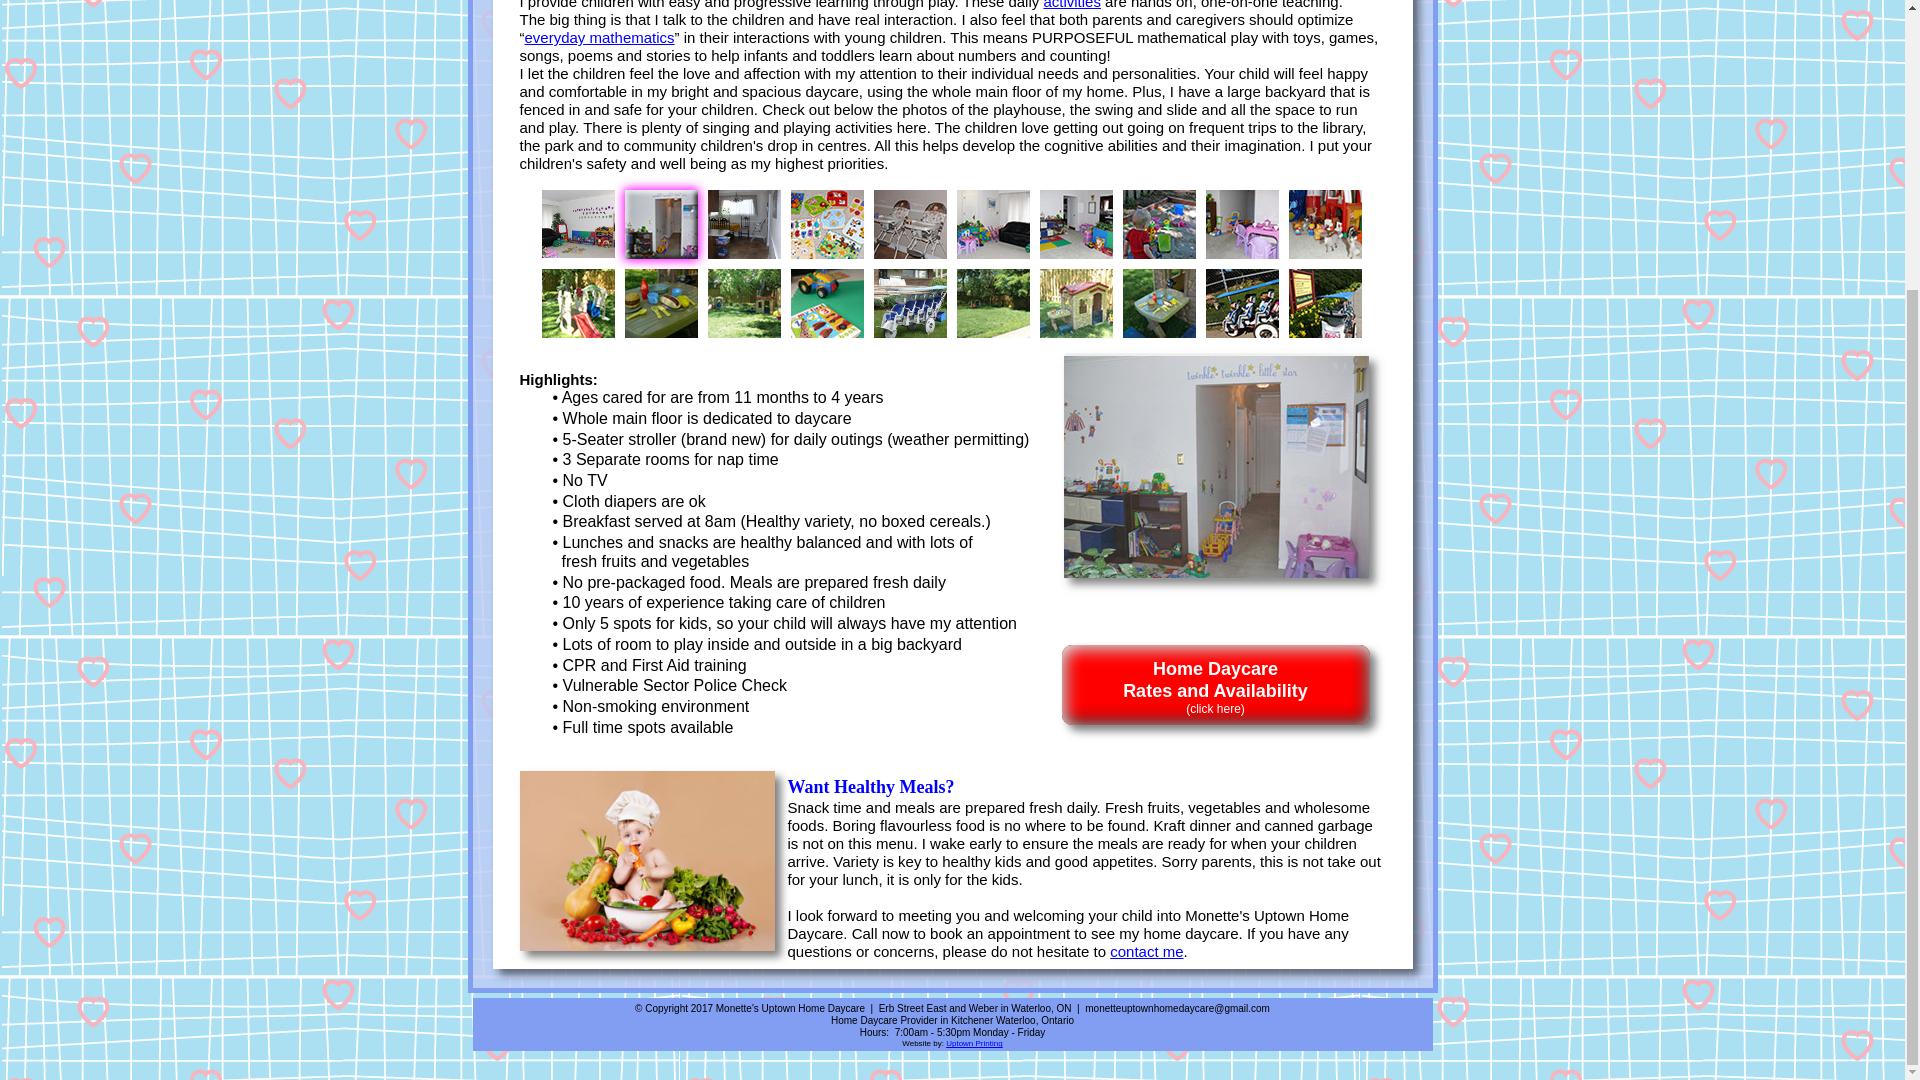 The height and width of the screenshot is (1080, 1920). Describe the element at coordinates (1076, 224) in the screenshot. I see `Home Daycare - Click to show bigger` at that location.